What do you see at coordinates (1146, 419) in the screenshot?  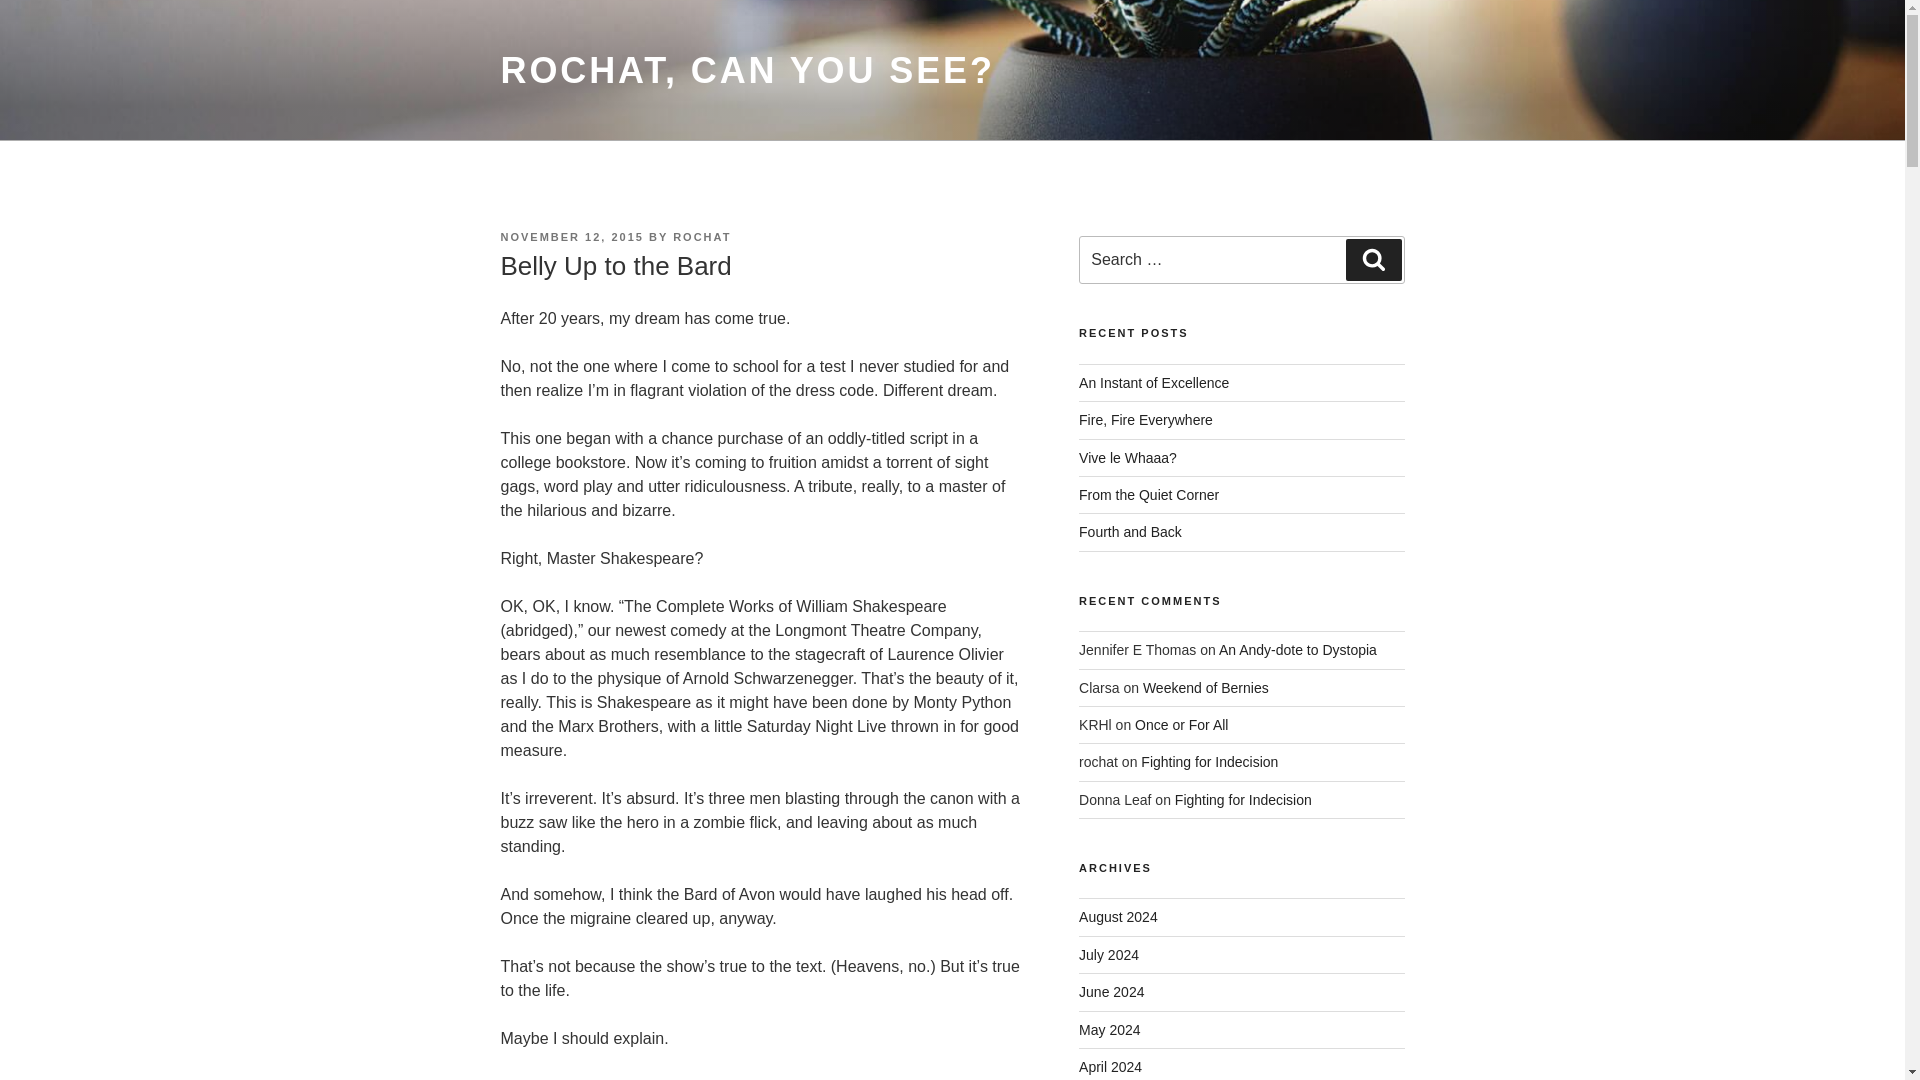 I see `Fire, Fire Everywhere` at bounding box center [1146, 419].